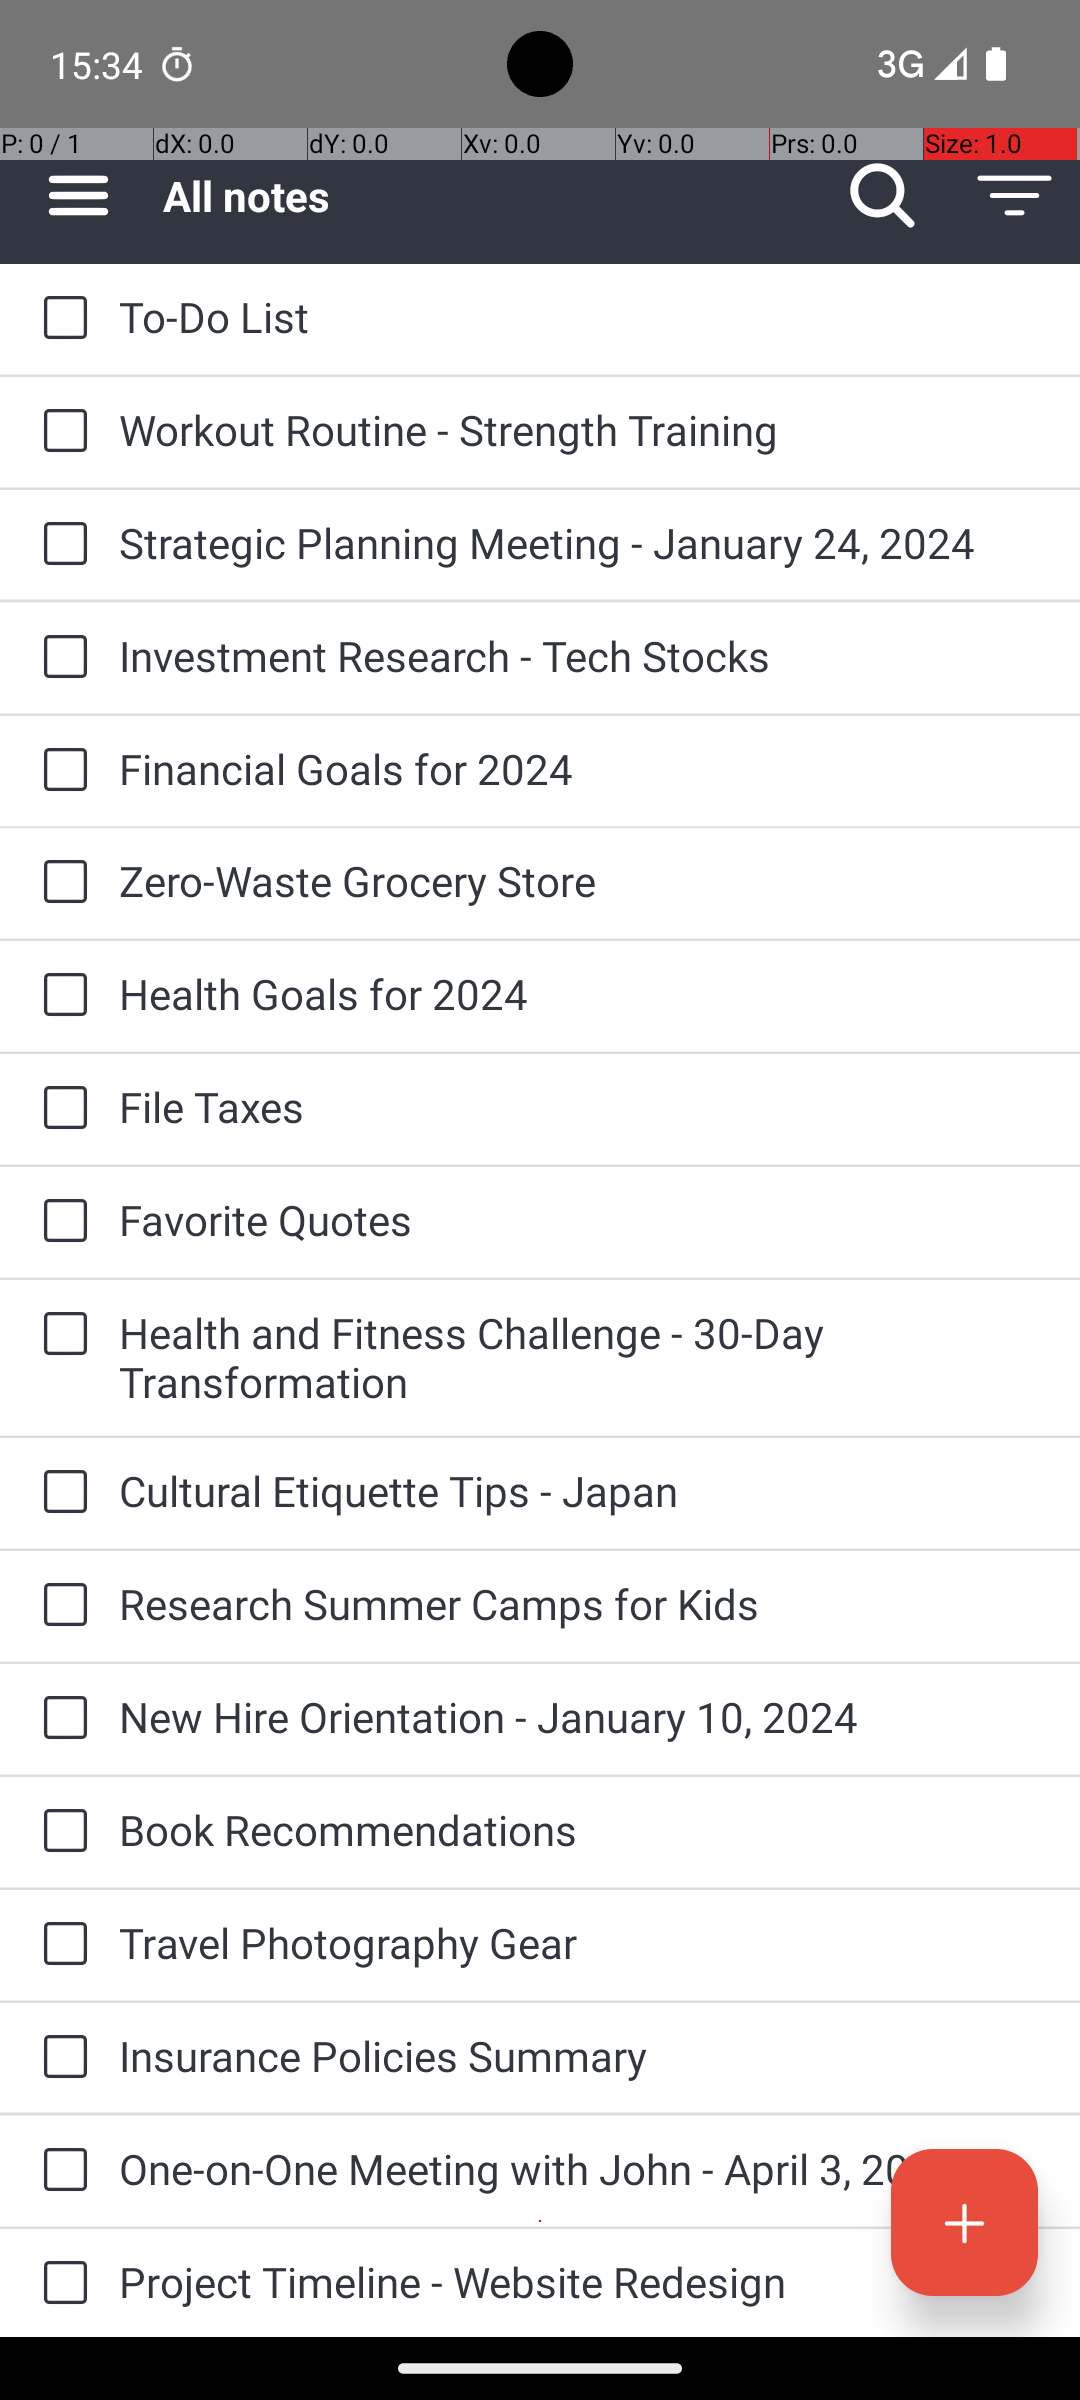 The width and height of the screenshot is (1080, 2400). What do you see at coordinates (60, 772) in the screenshot?
I see `to-do: Financial Goals for 2024` at bounding box center [60, 772].